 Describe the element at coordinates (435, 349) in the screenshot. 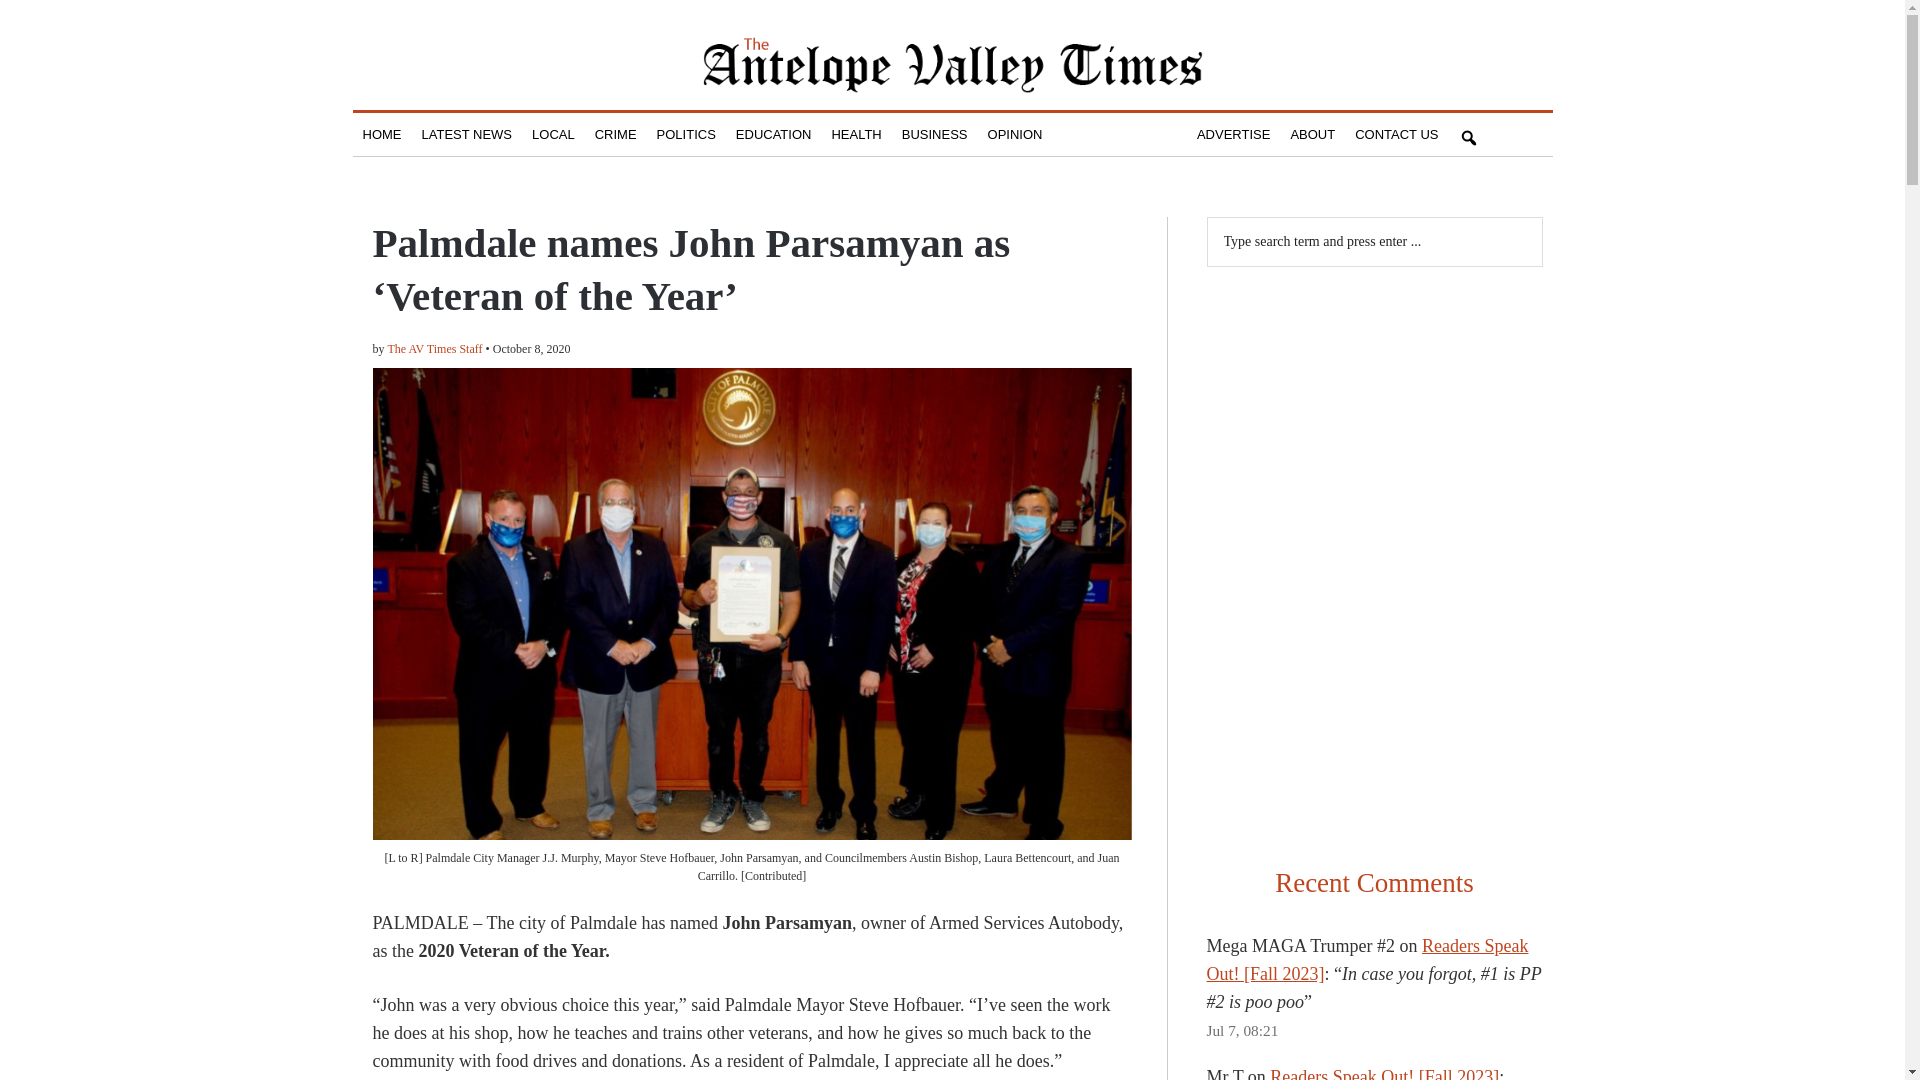

I see `The AV Times Staff` at that location.